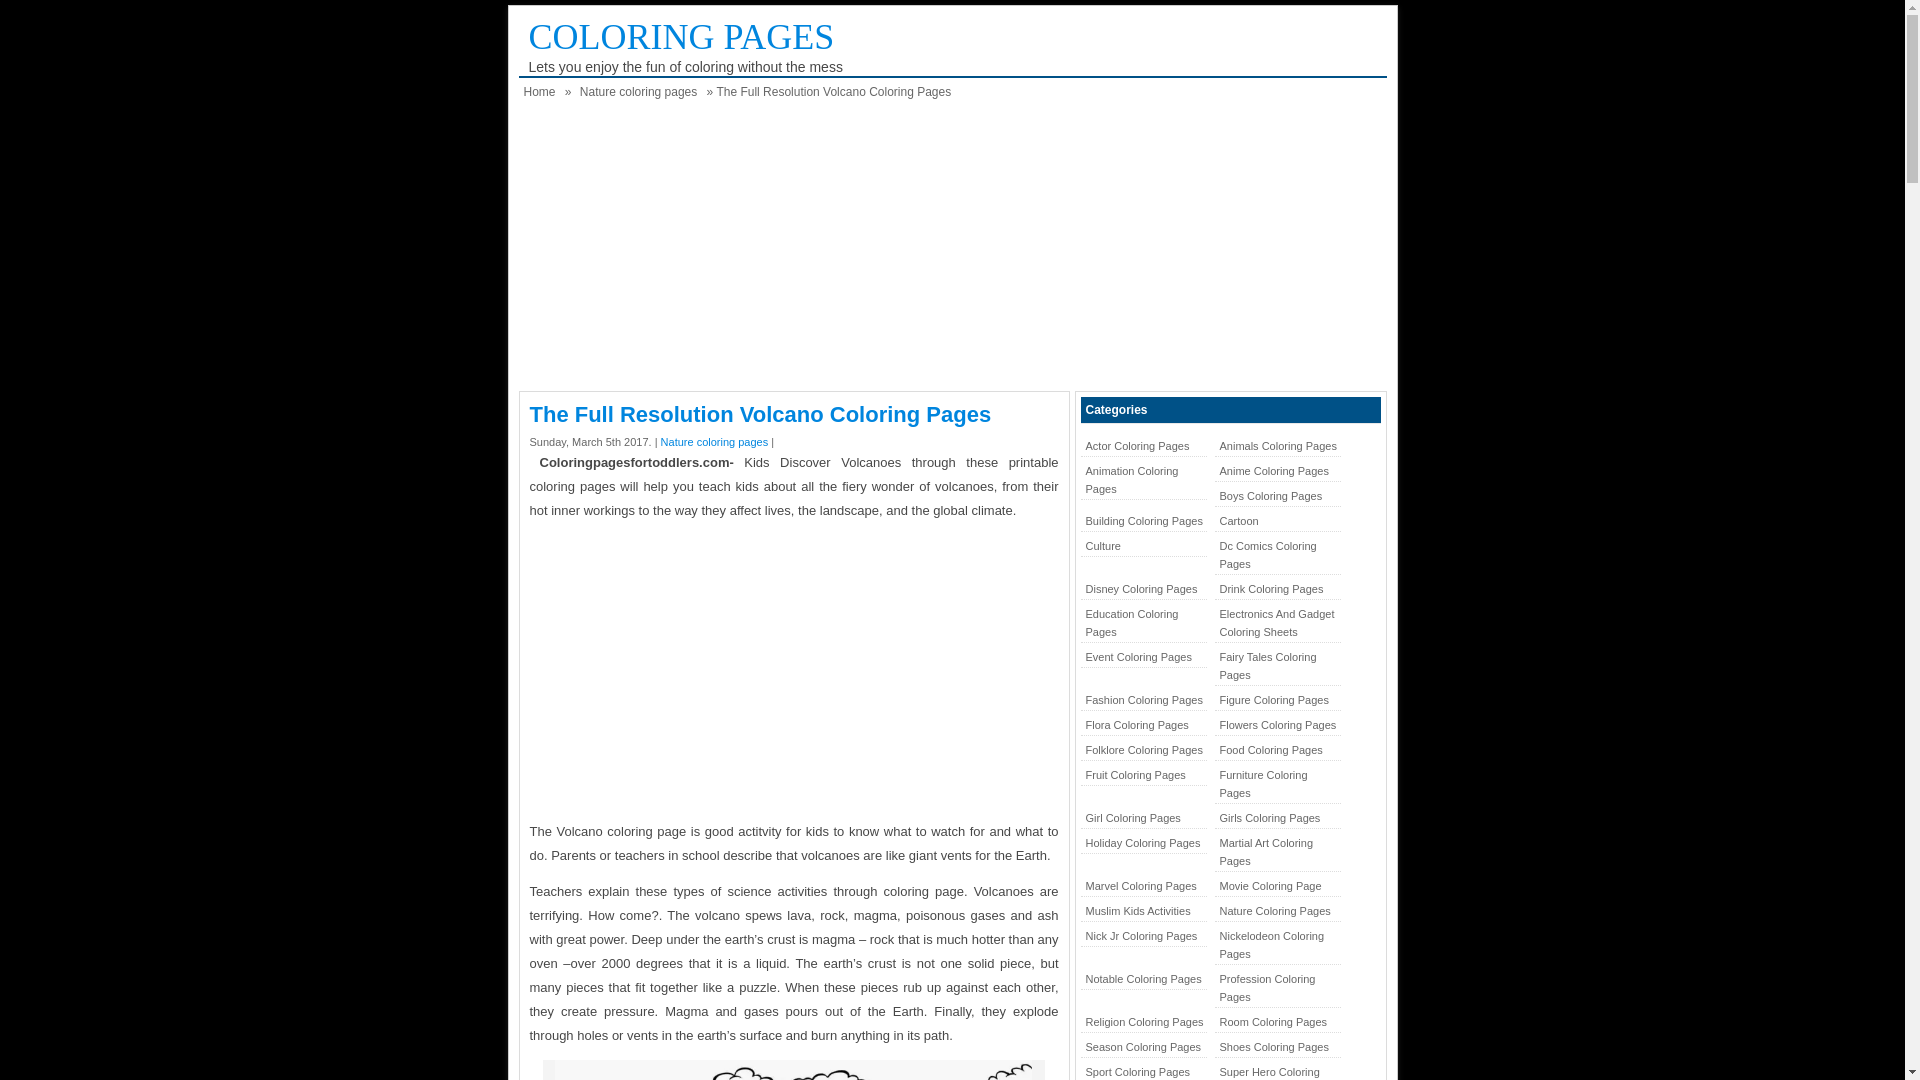 This screenshot has height=1080, width=1920. Describe the element at coordinates (1142, 546) in the screenshot. I see `Culture` at that location.